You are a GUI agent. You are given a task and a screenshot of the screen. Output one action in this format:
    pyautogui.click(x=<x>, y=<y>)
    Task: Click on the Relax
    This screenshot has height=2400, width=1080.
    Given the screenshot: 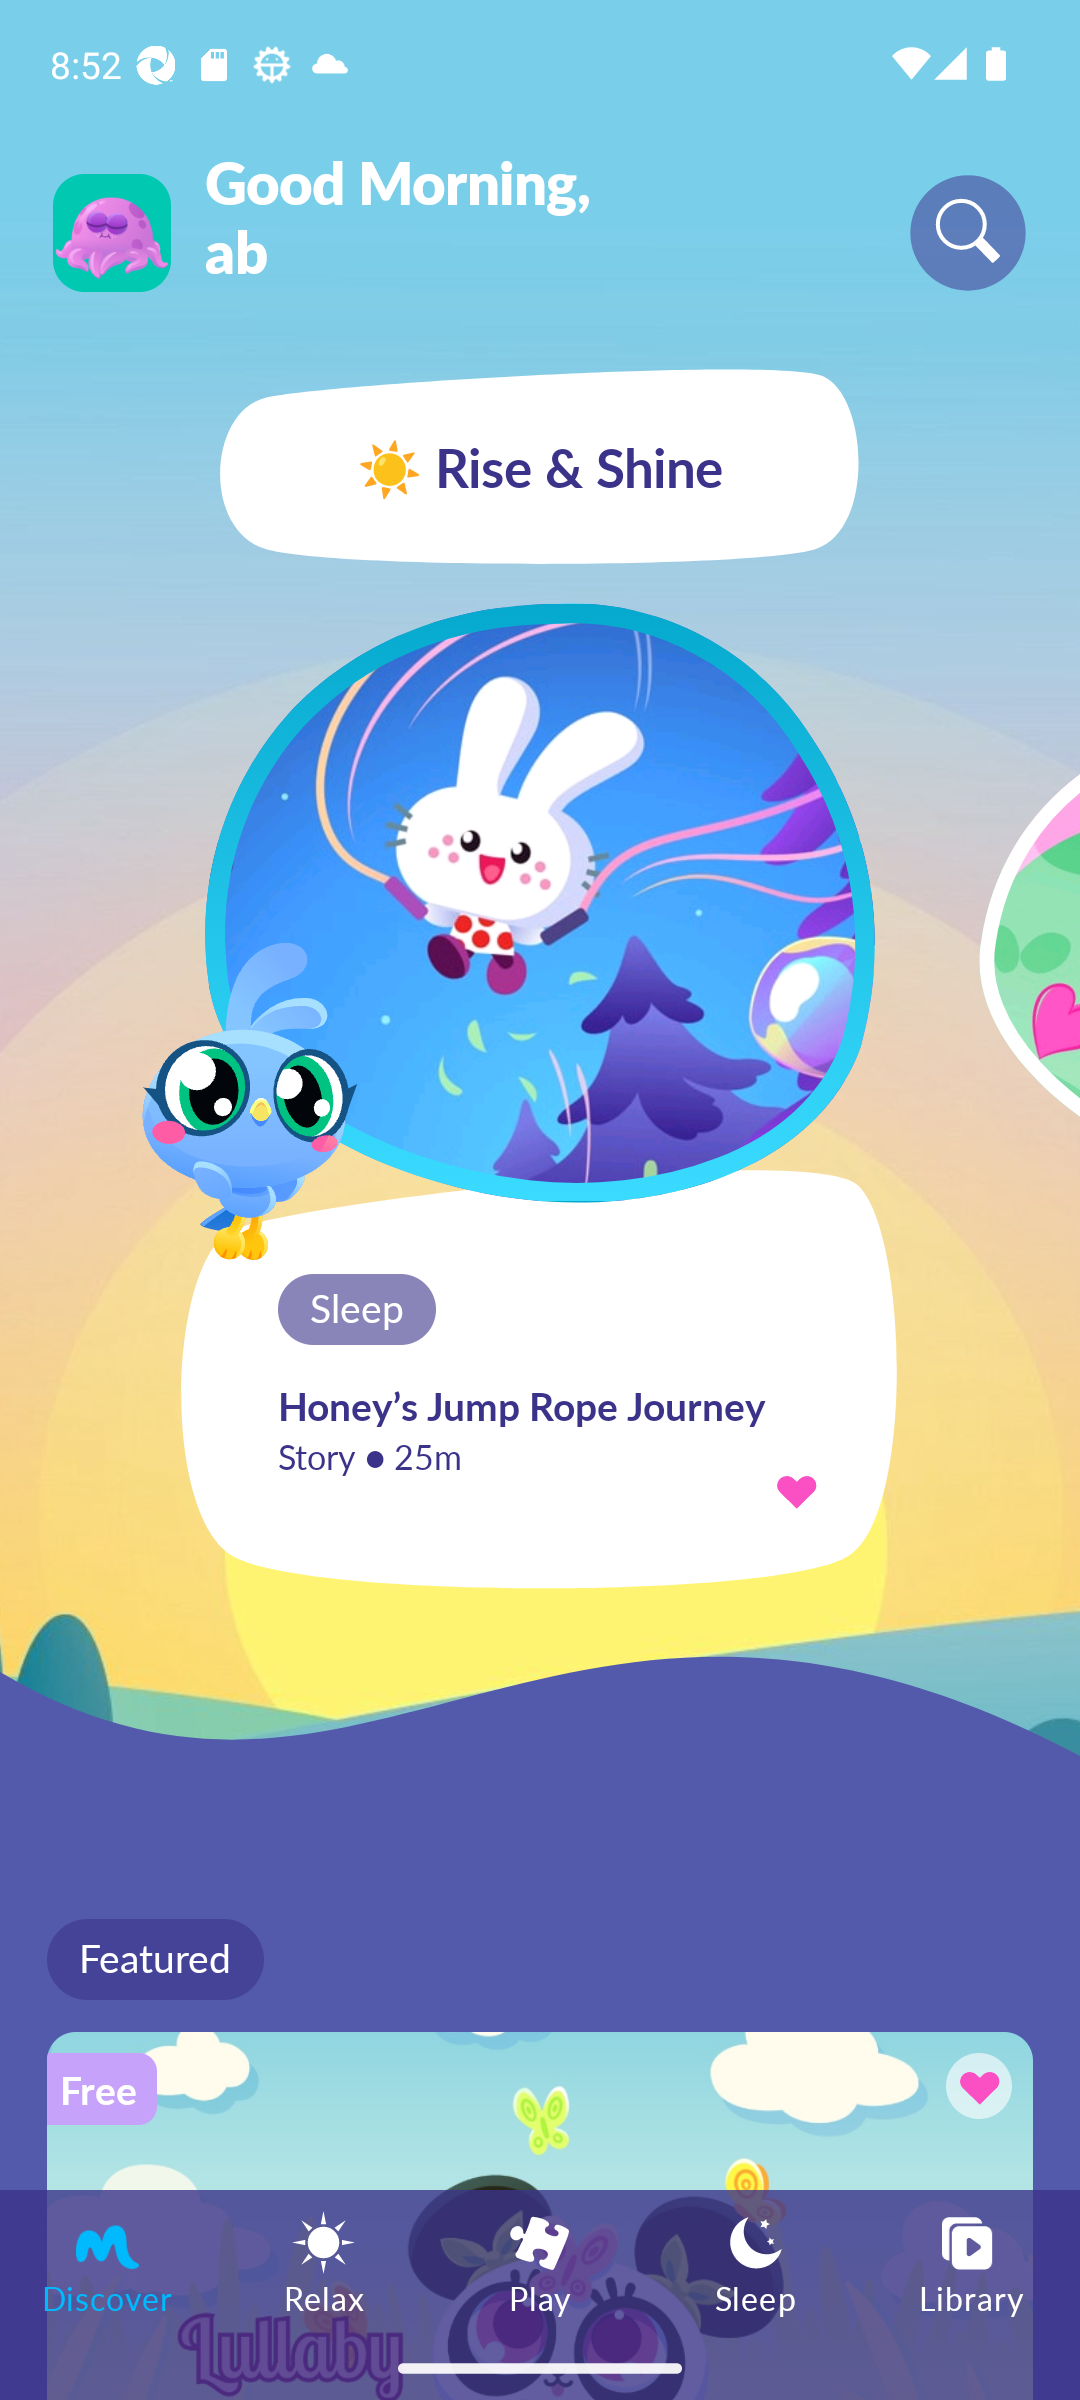 What is the action you would take?
    pyautogui.click(x=324, y=2262)
    